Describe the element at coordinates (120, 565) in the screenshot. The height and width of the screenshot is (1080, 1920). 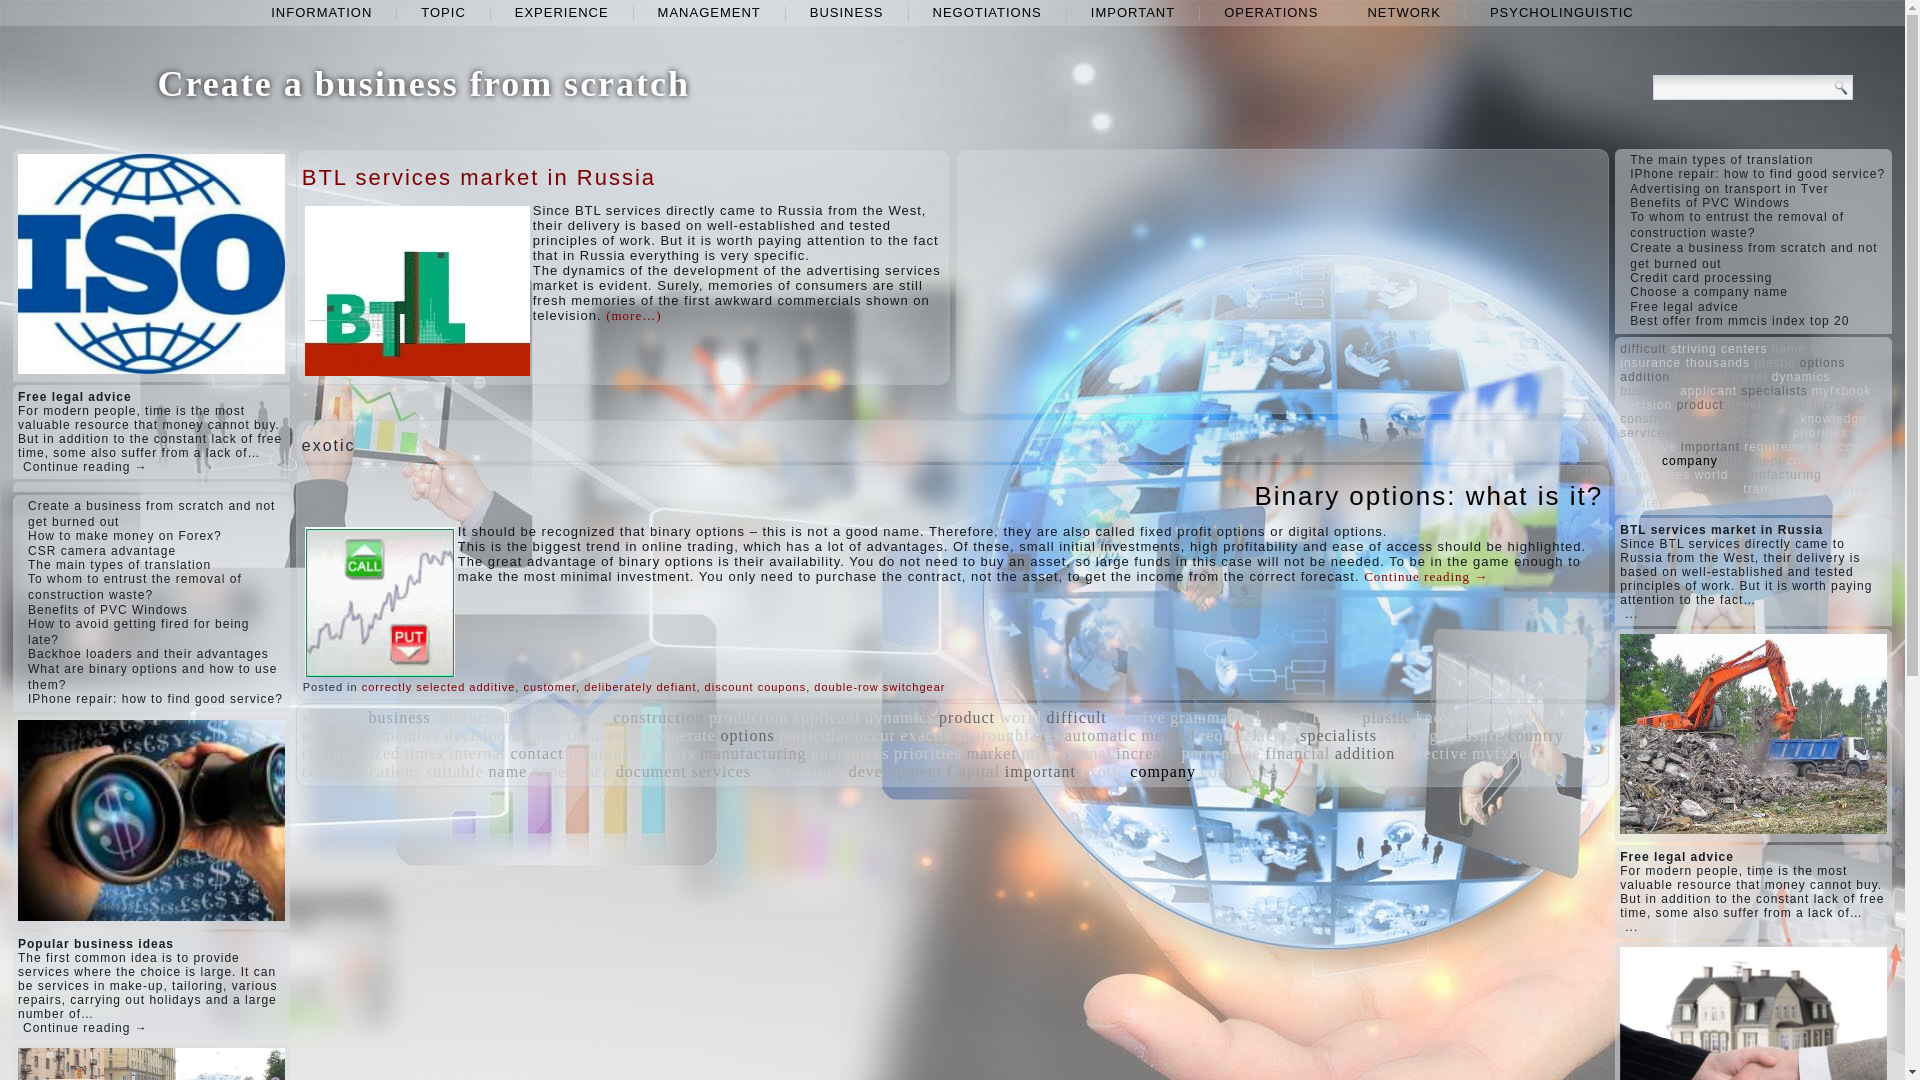
I see `The main types of translation` at that location.